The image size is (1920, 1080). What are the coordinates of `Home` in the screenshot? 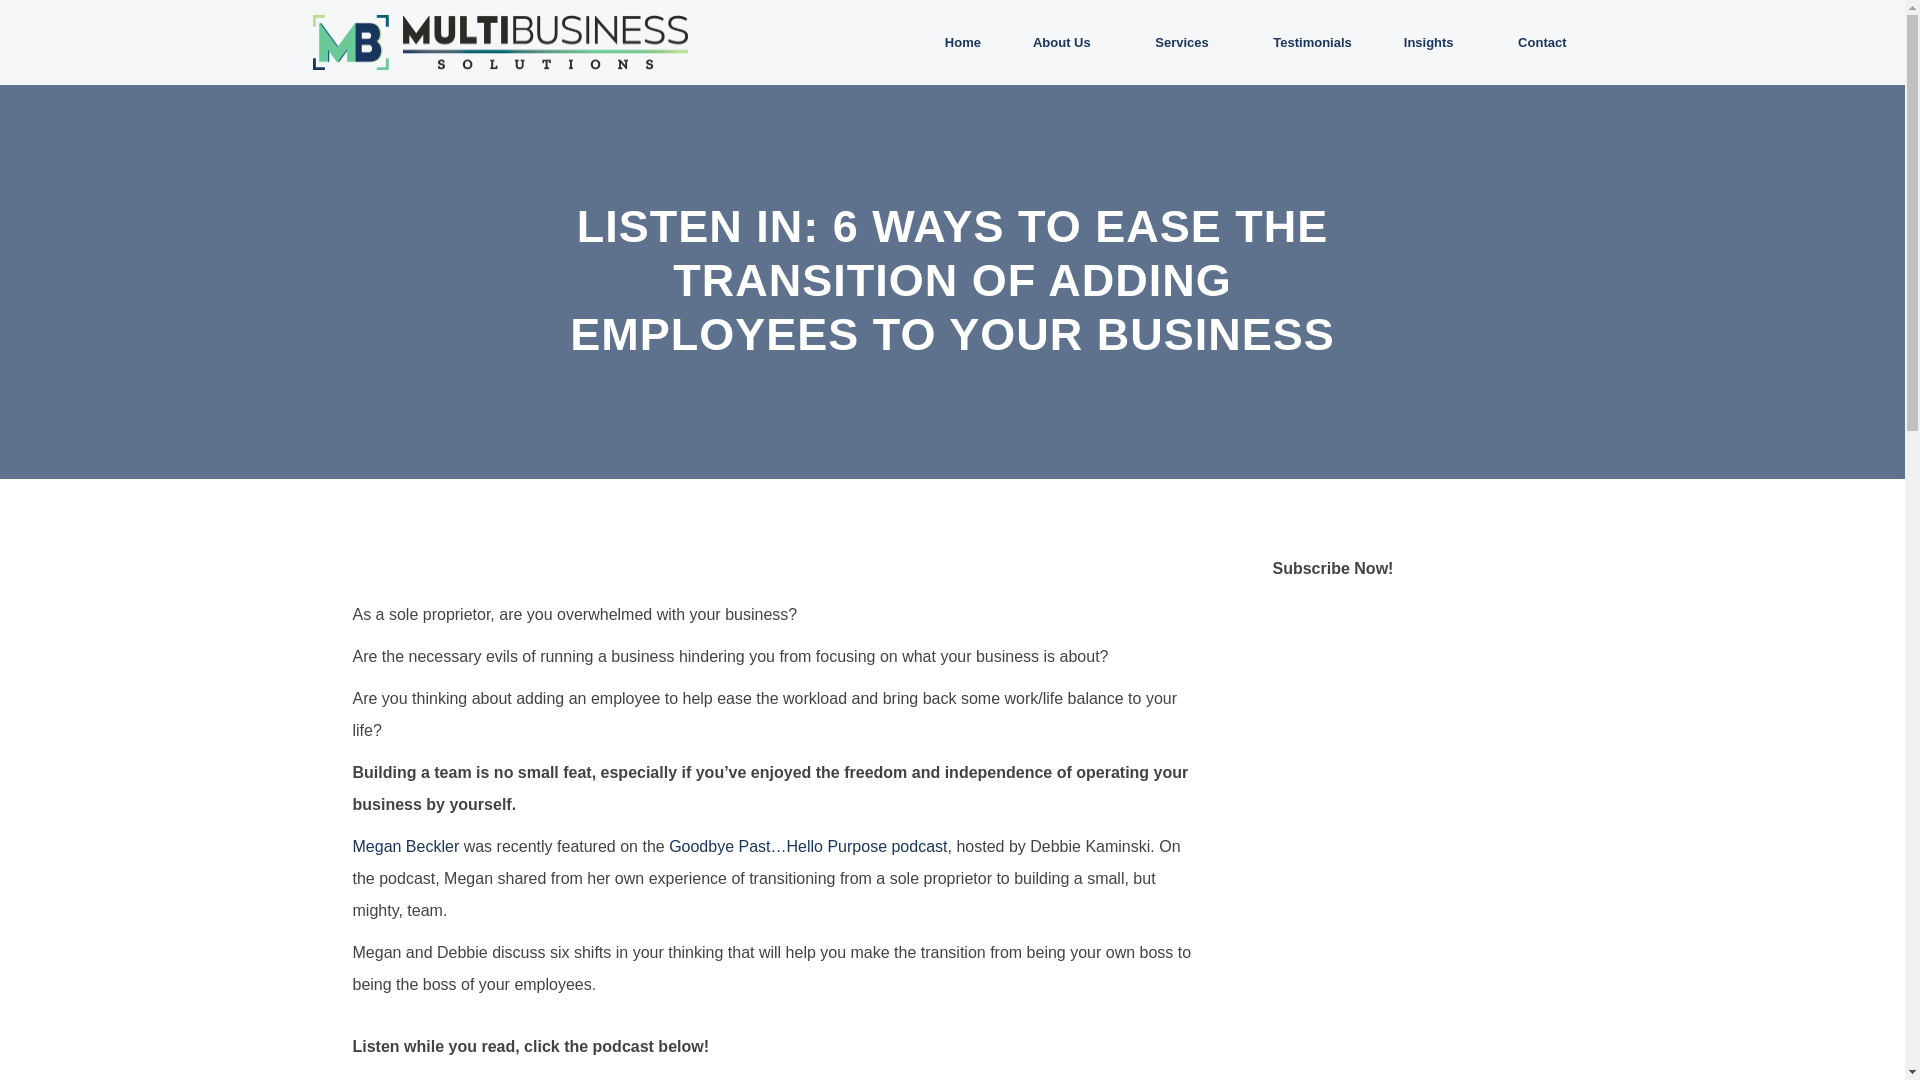 It's located at (962, 42).